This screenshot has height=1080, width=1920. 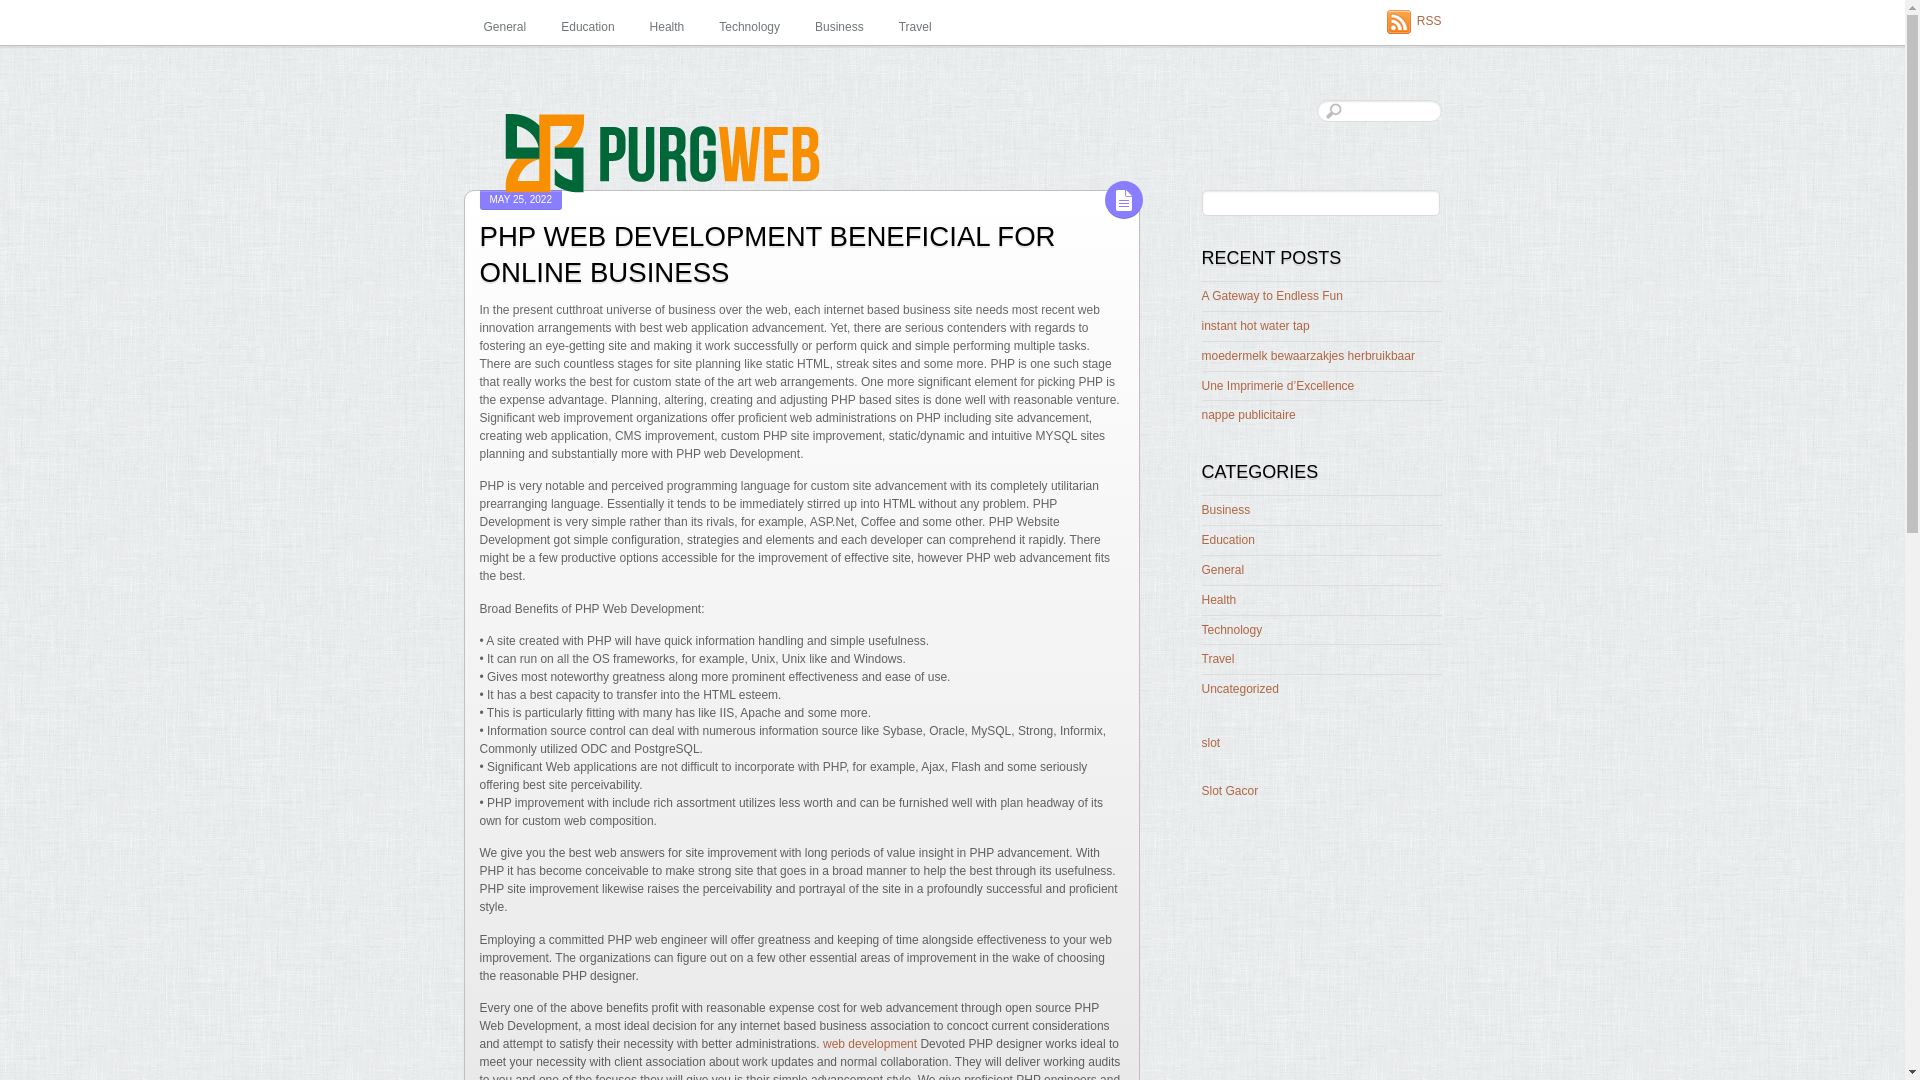 I want to click on Uncategorized, so click(x=1240, y=688).